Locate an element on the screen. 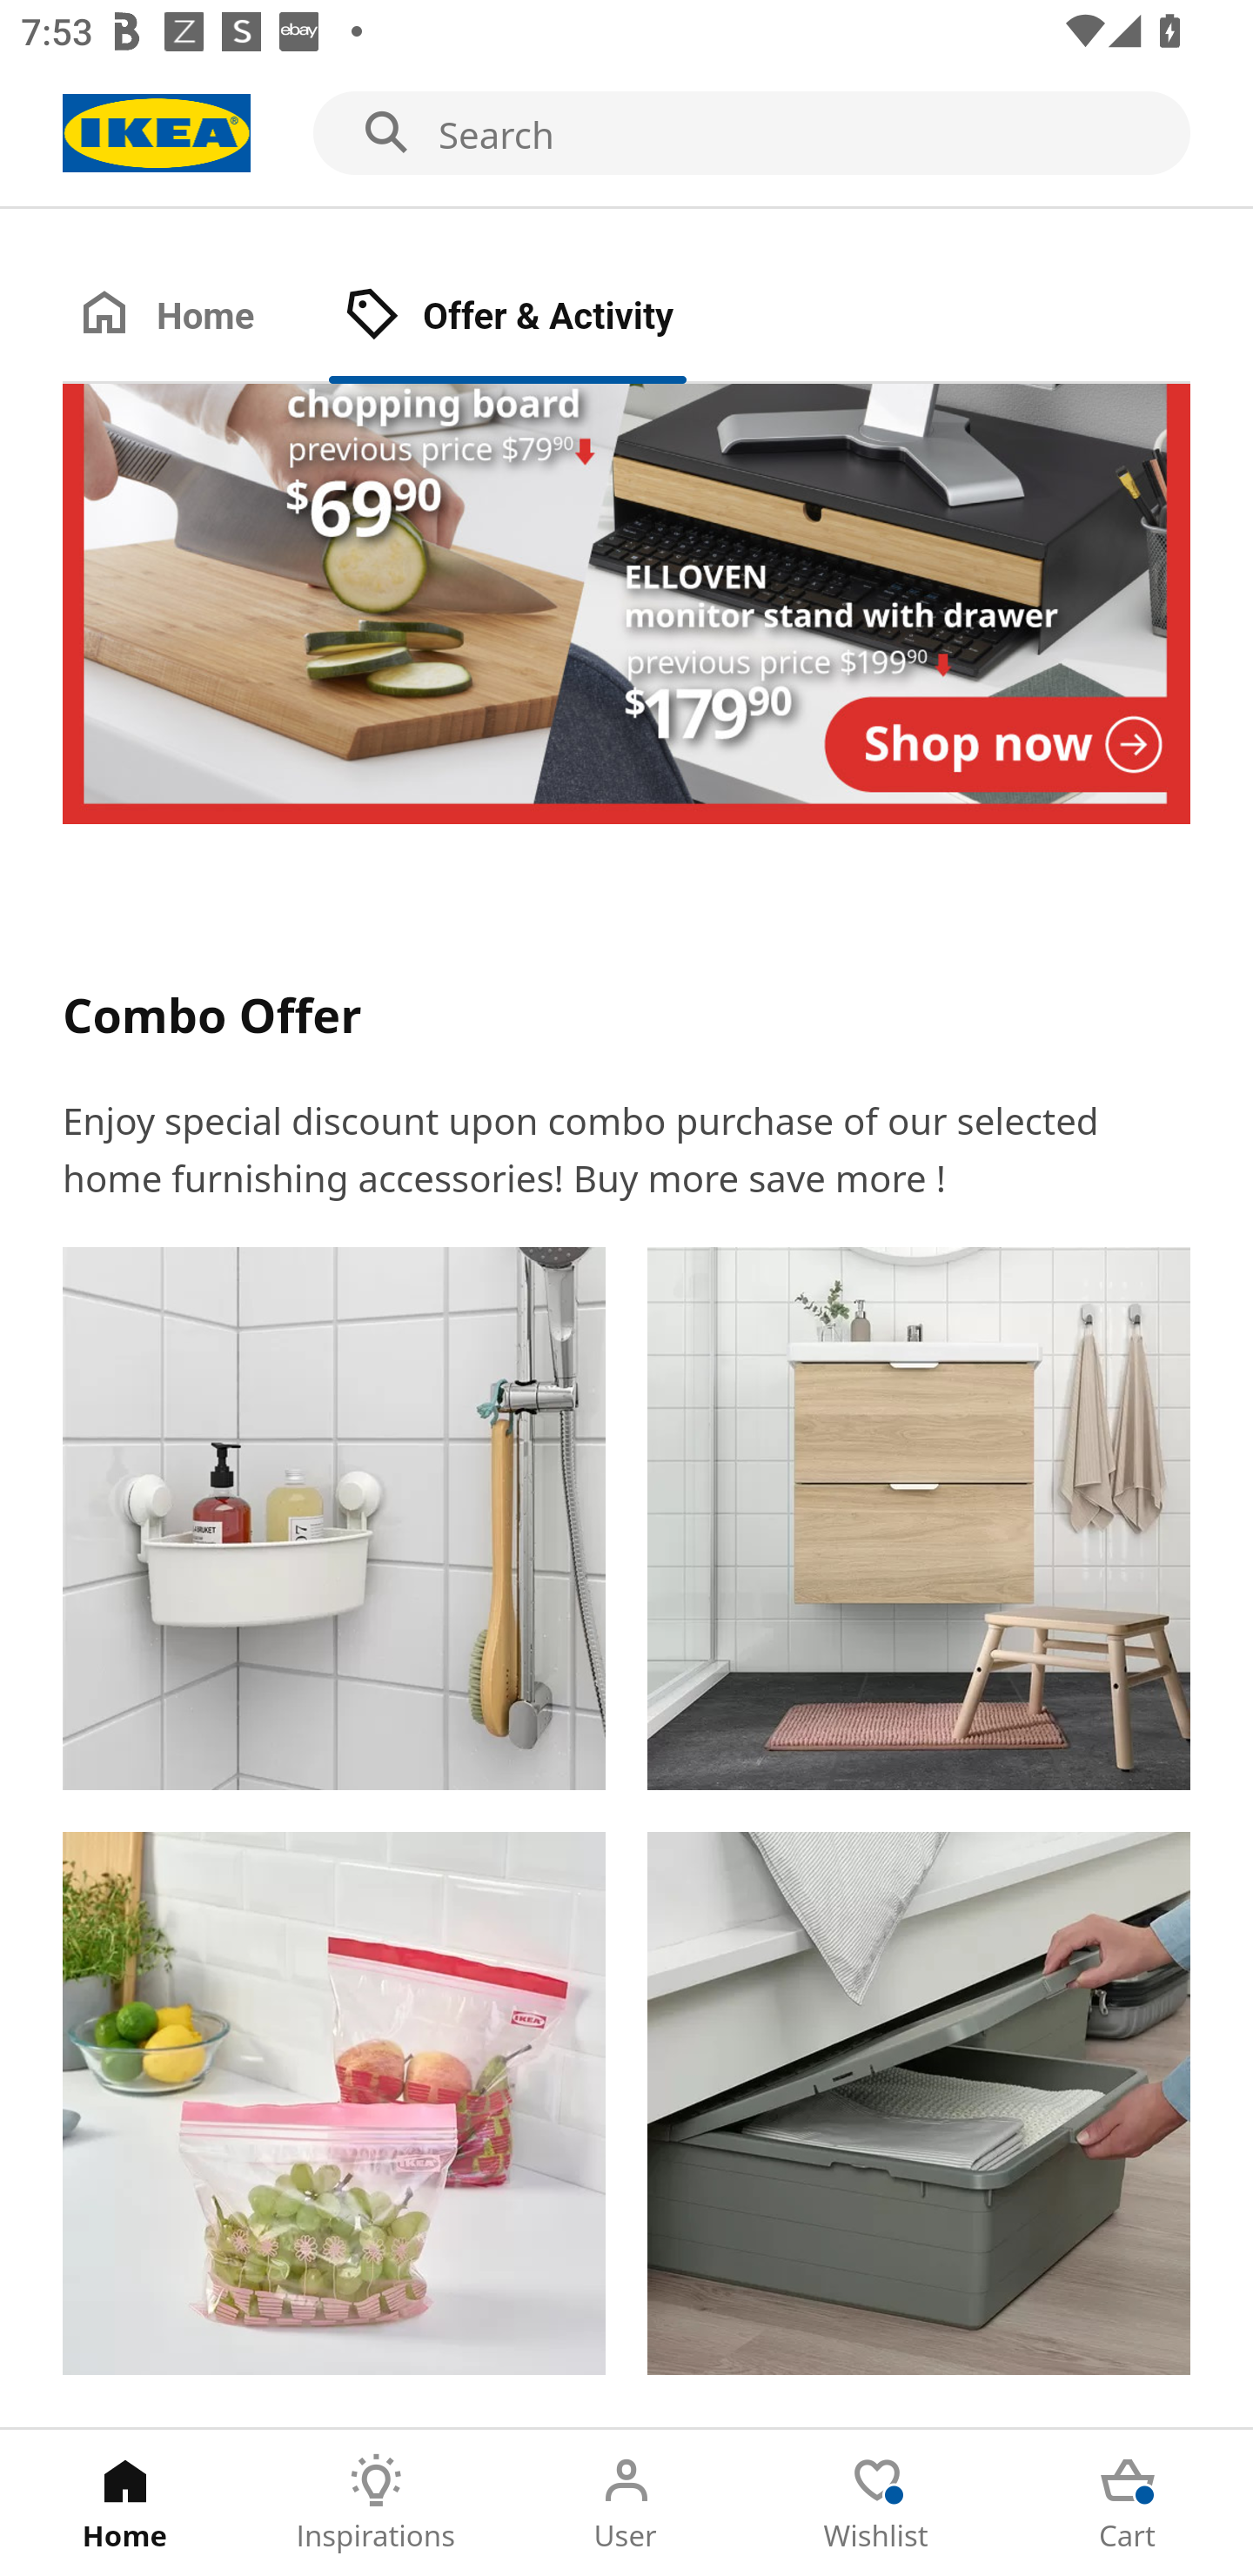 Image resolution: width=1253 pixels, height=2576 pixels. Inspirations
Tab 2 of 5 is located at coordinates (376, 2503).